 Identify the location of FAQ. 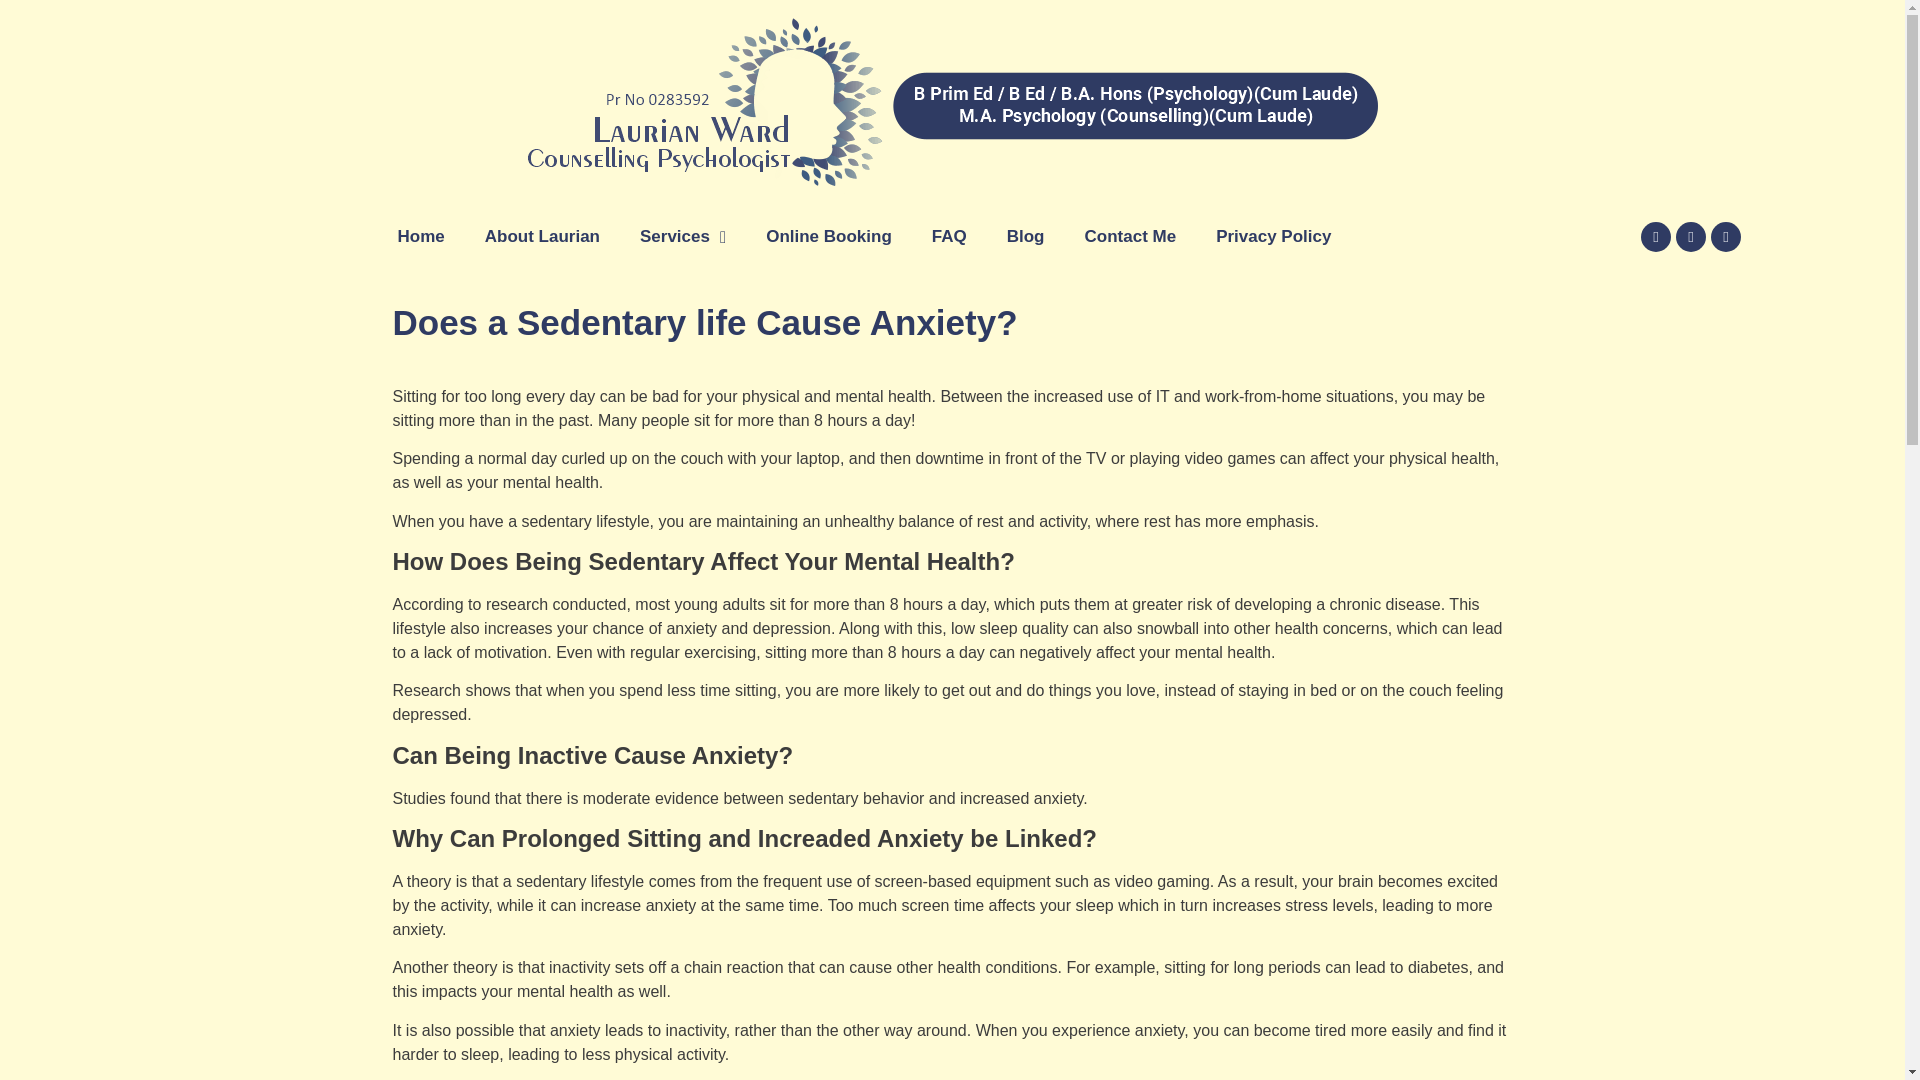
(949, 236).